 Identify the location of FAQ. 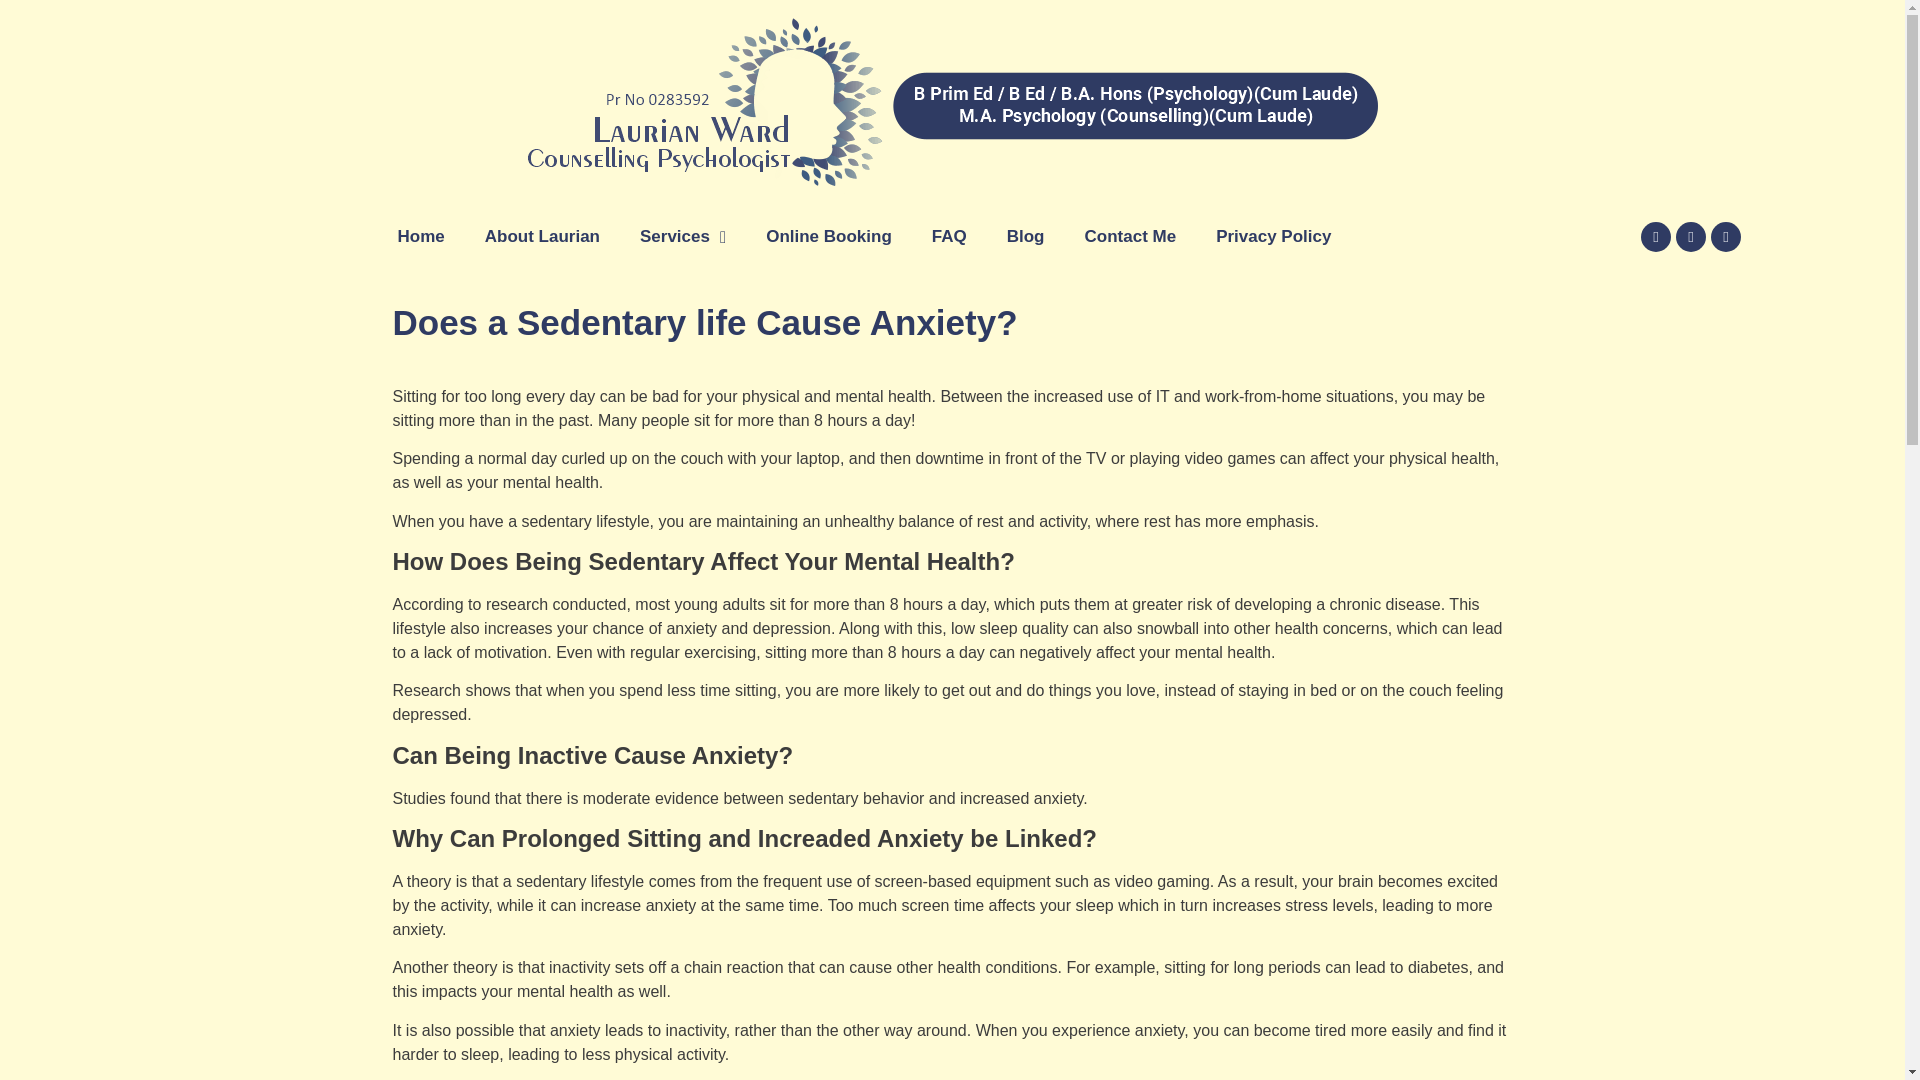
(949, 236).